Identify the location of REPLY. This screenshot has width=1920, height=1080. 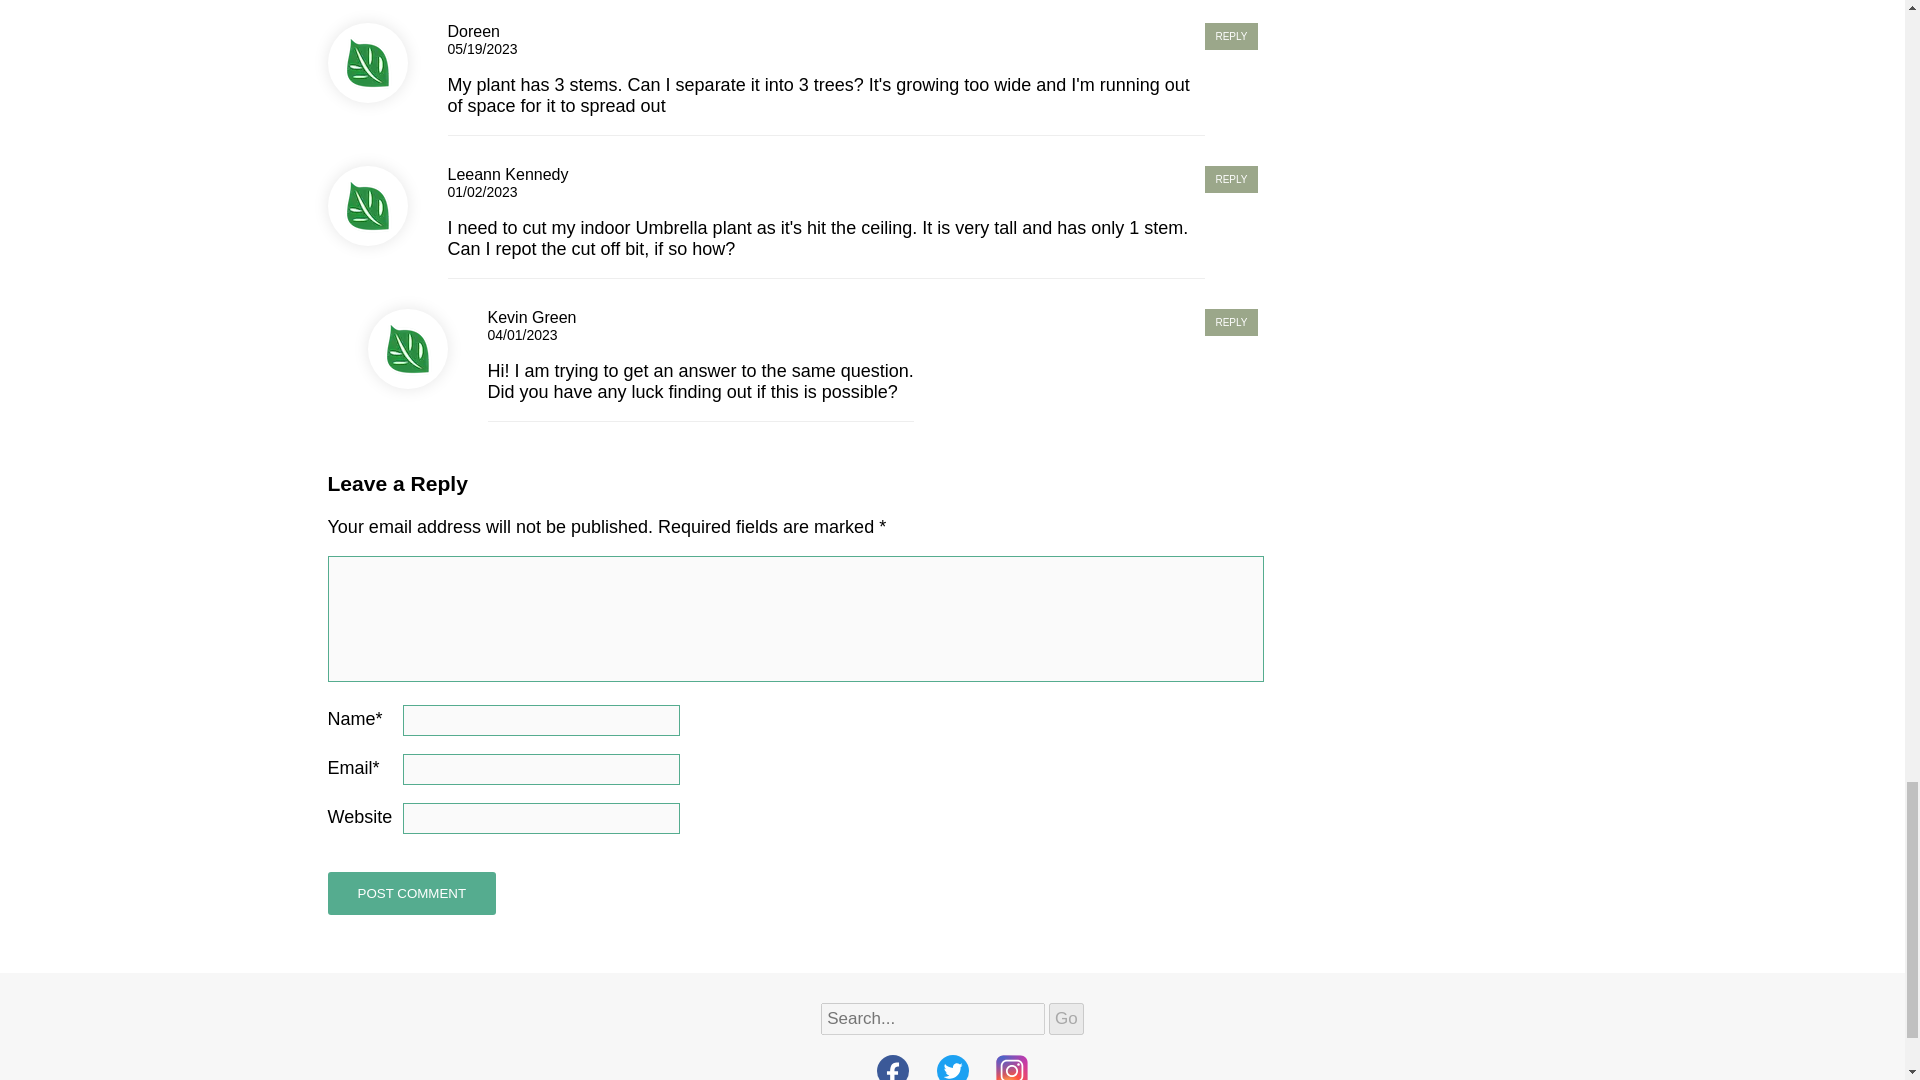
(1231, 322).